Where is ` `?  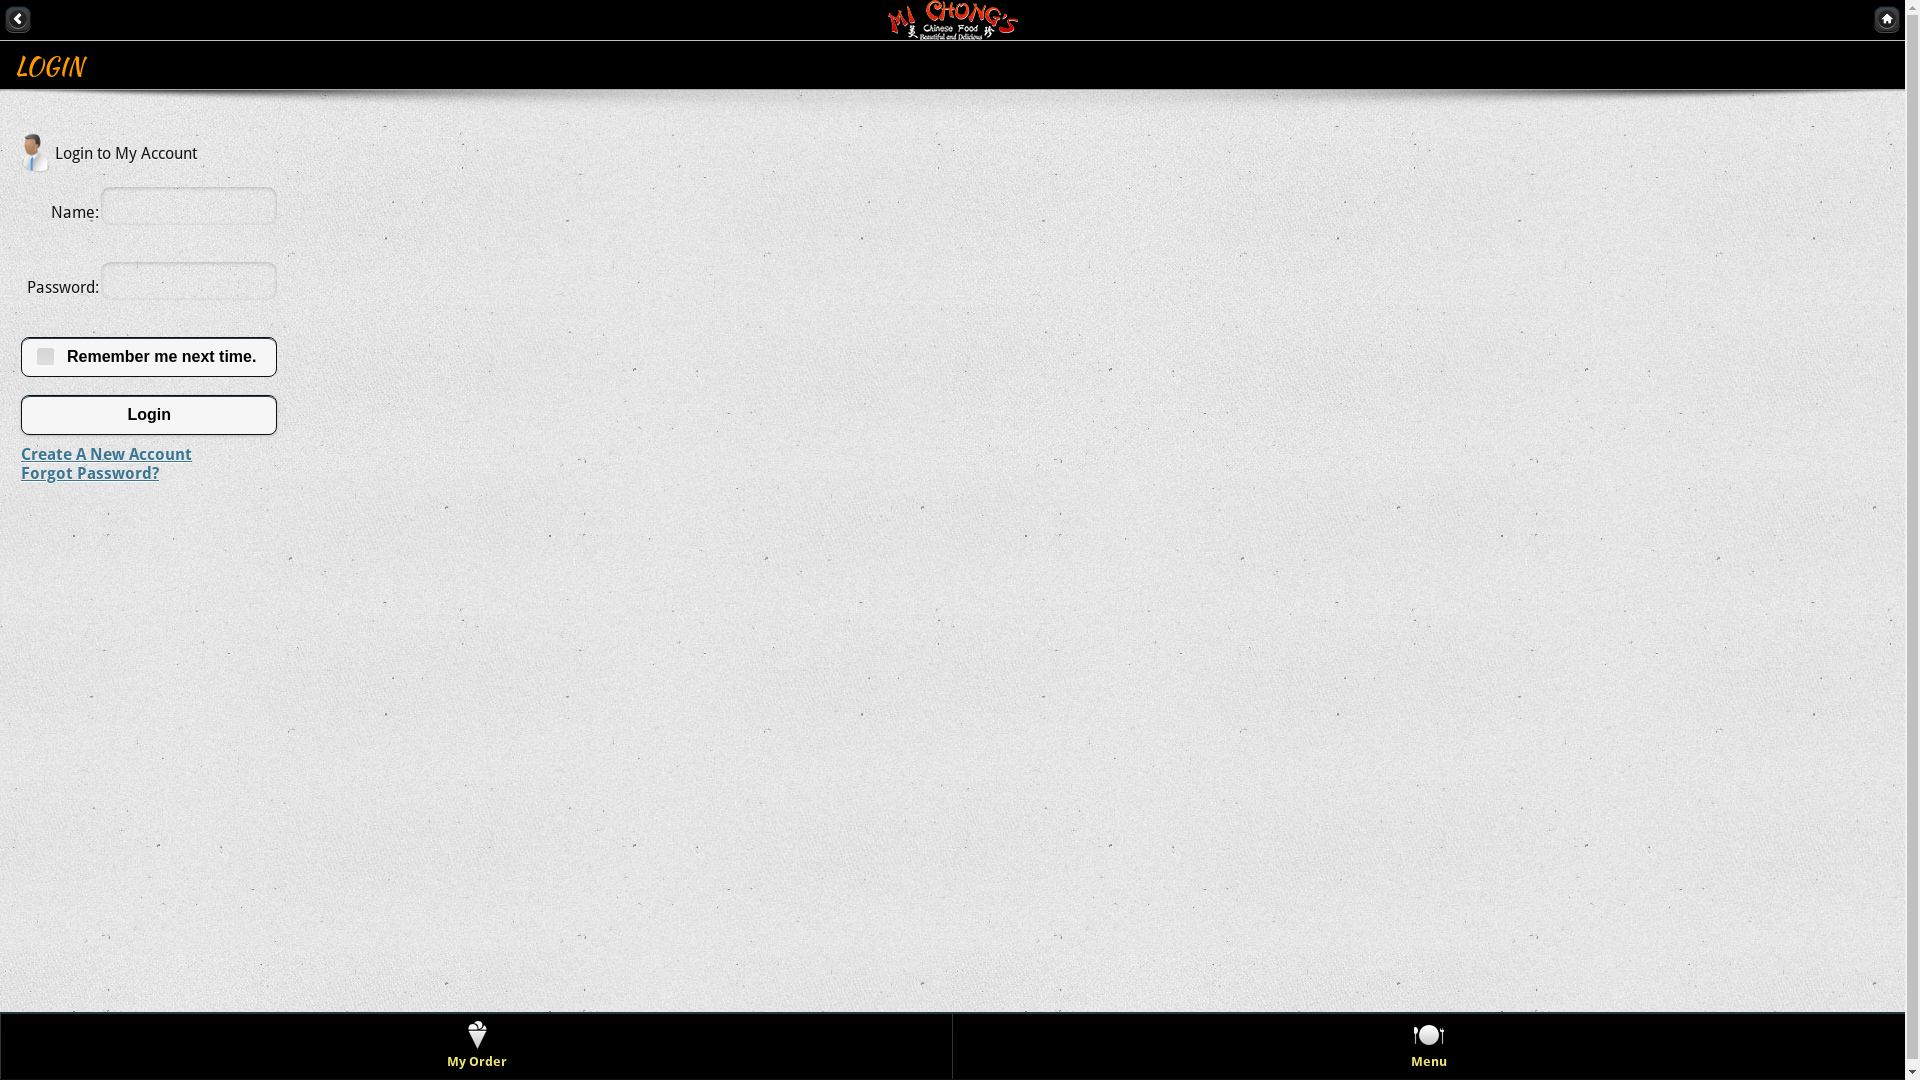
  is located at coordinates (18, 19).